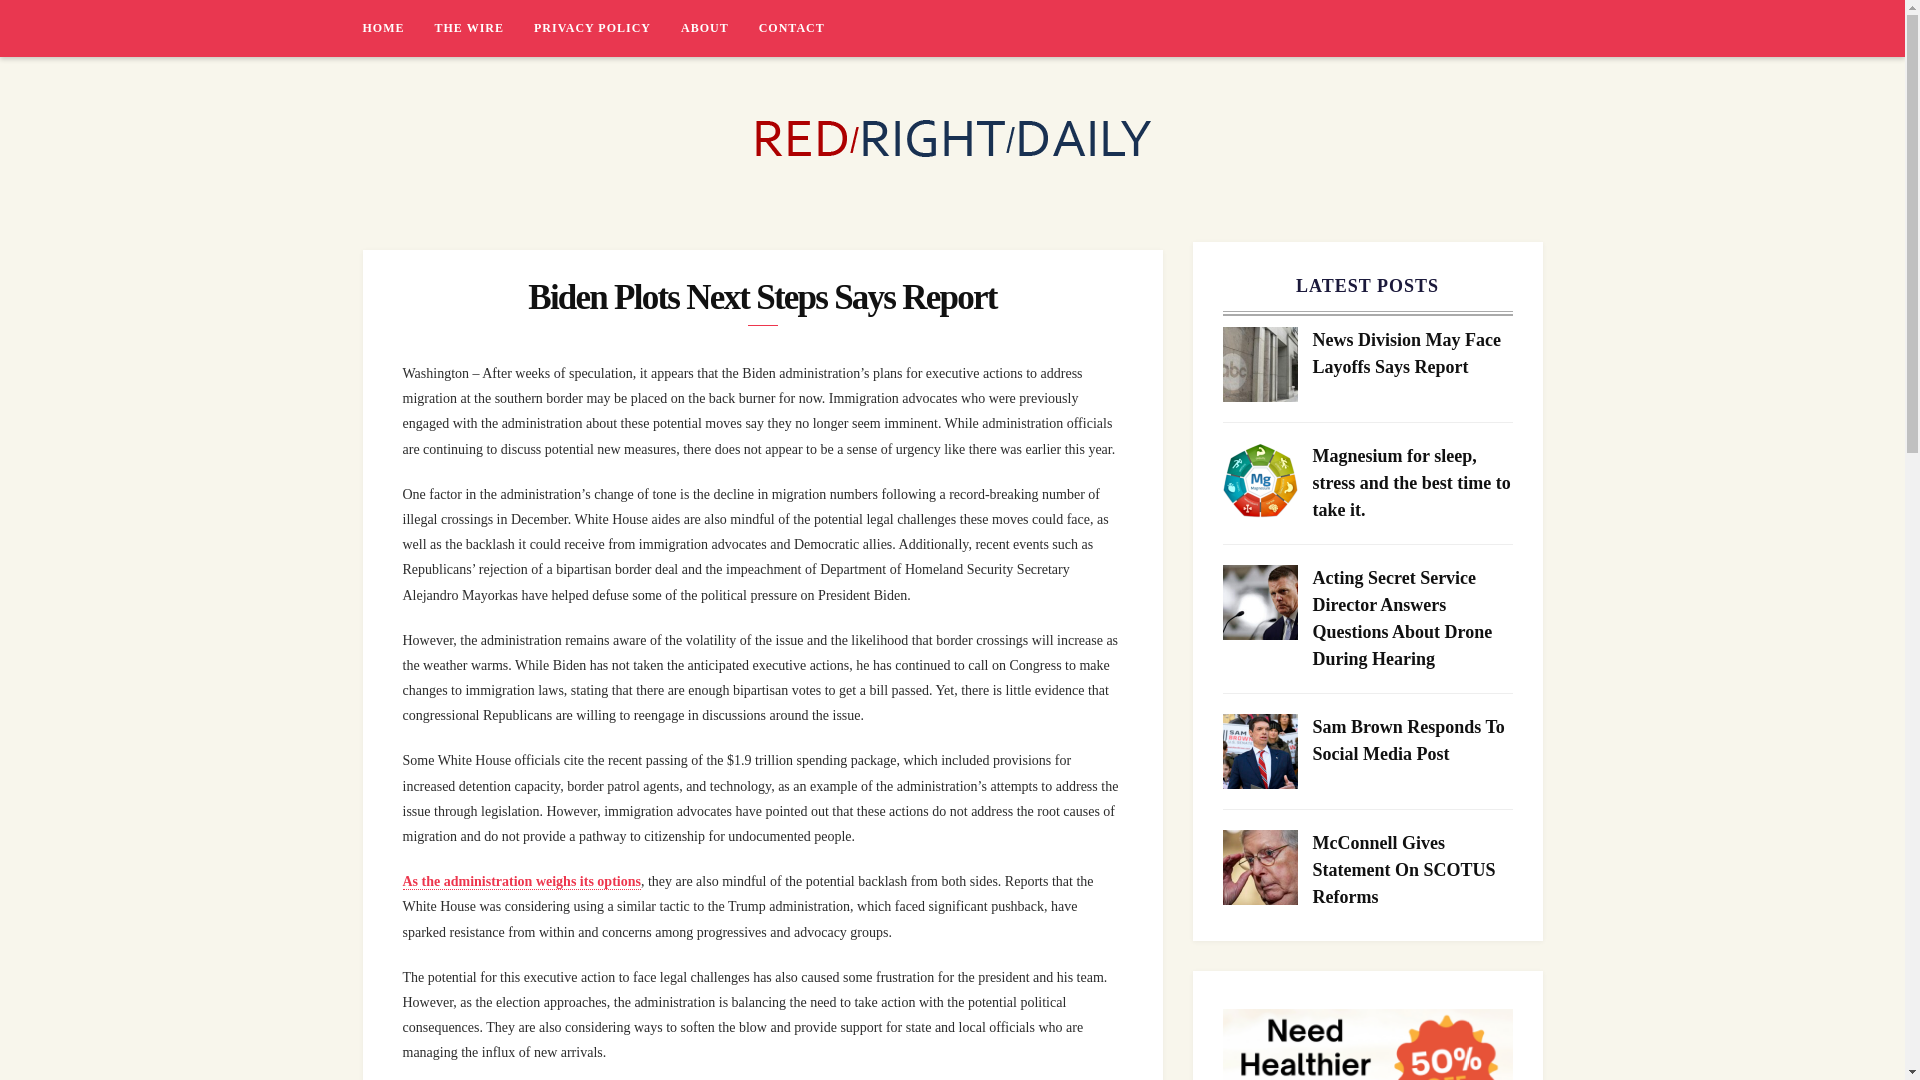 Image resolution: width=1920 pixels, height=1080 pixels. What do you see at coordinates (1412, 870) in the screenshot?
I see `McConnell Gives Statement On SCOTUS Reforms` at bounding box center [1412, 870].